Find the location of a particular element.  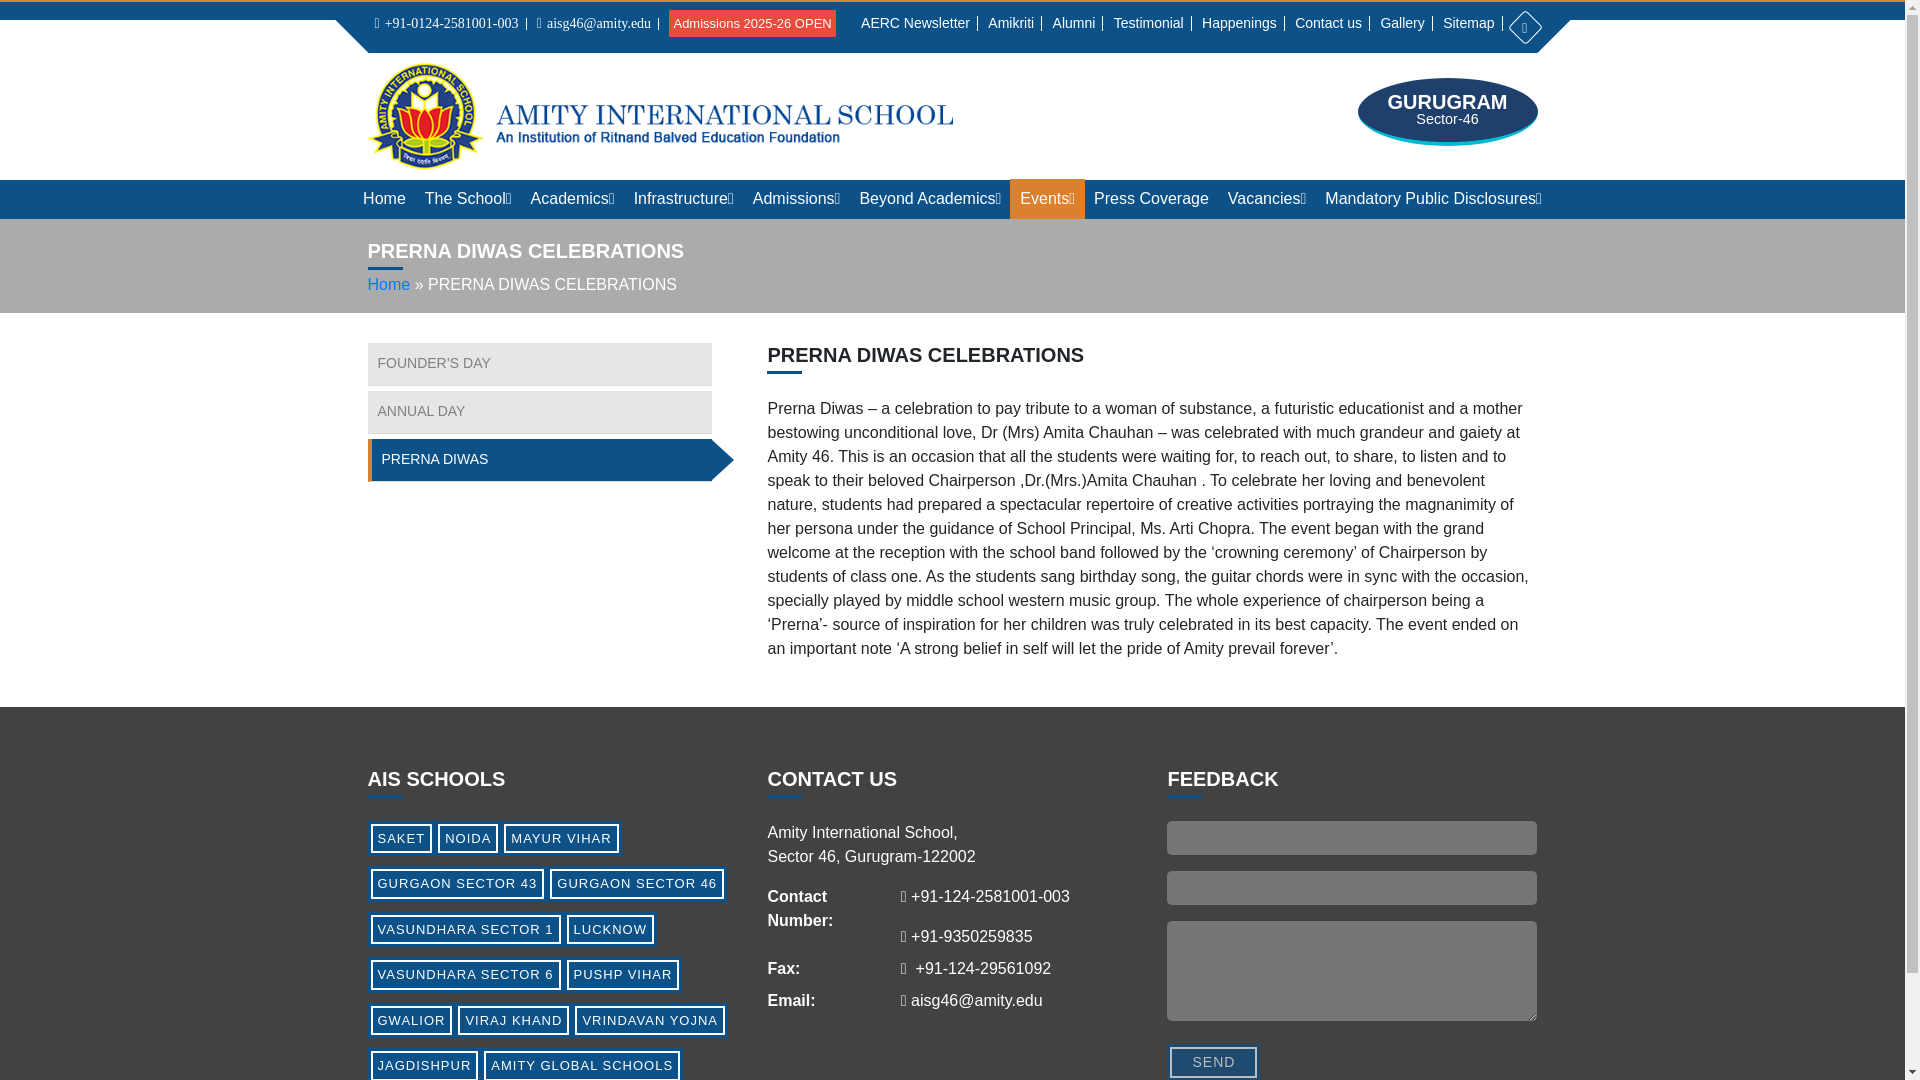

Home is located at coordinates (384, 199).